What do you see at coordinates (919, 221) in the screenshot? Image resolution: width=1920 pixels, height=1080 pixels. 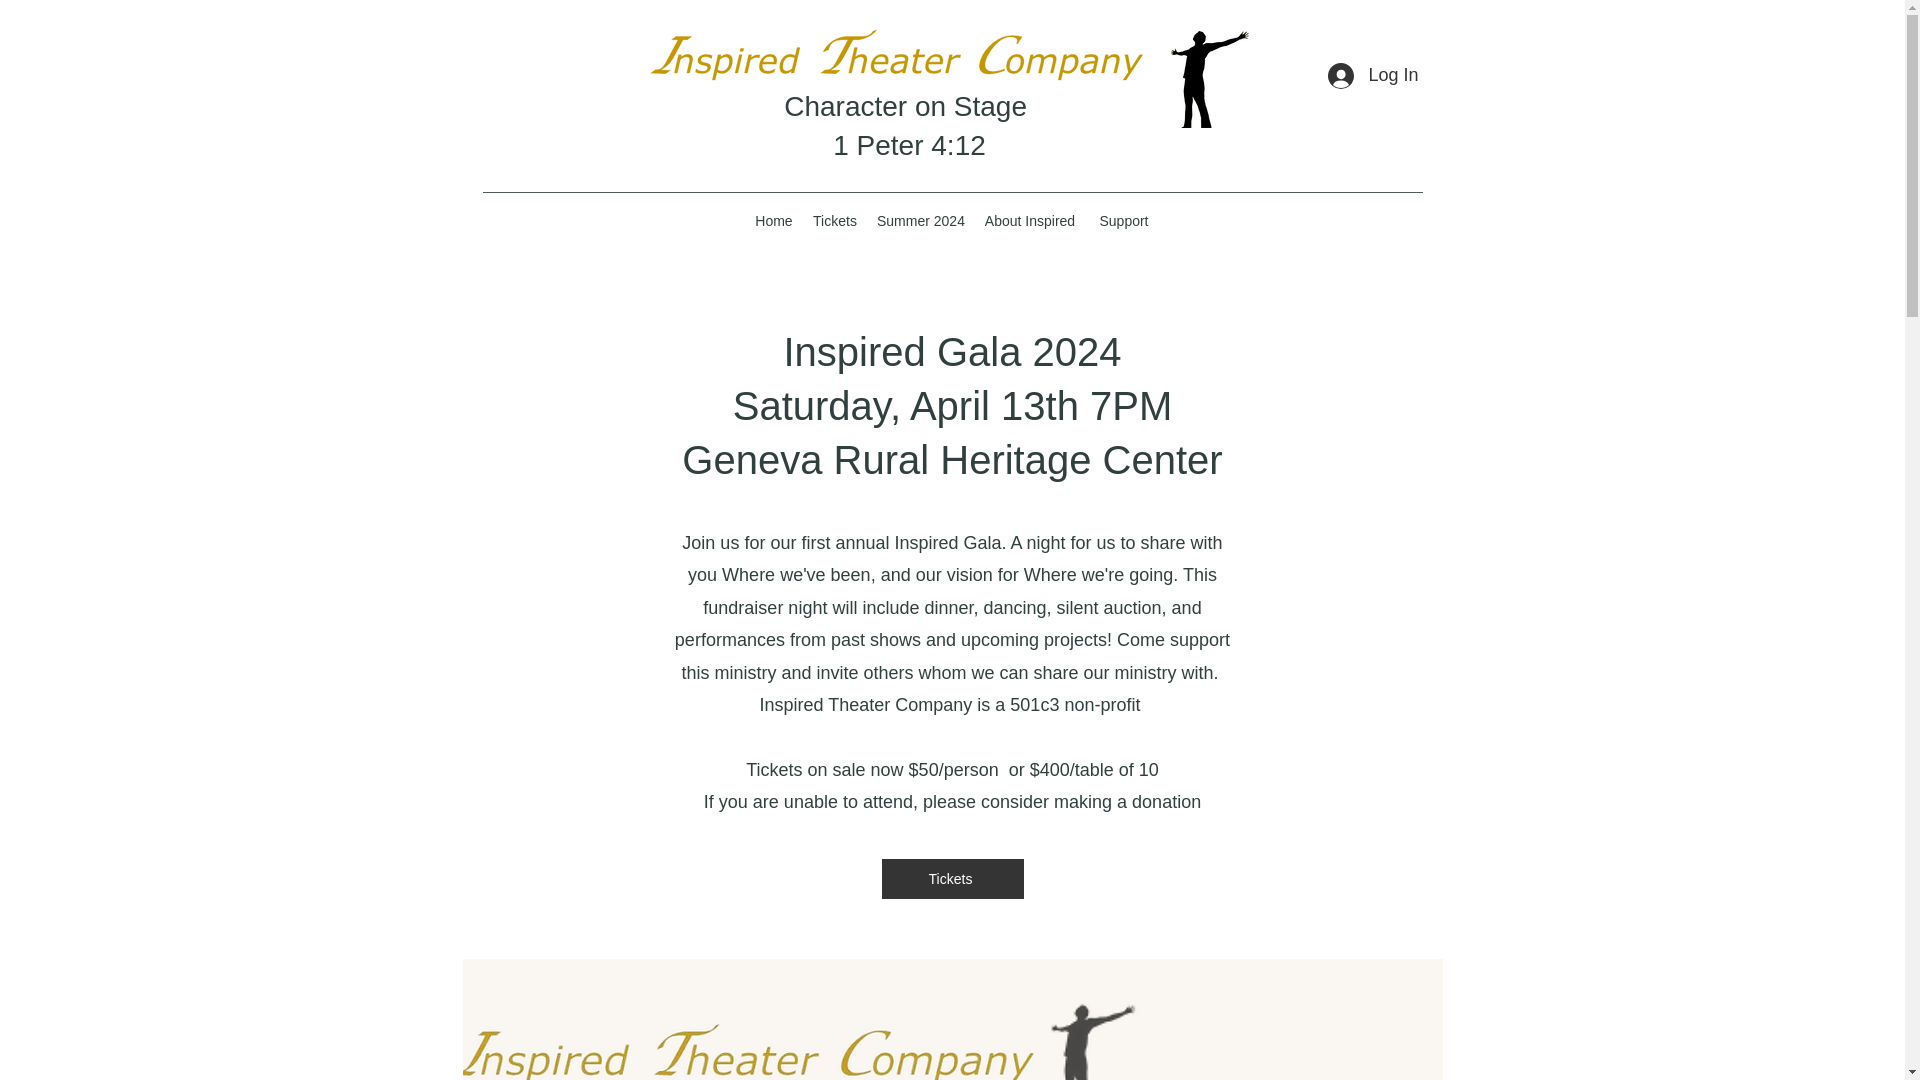 I see `Summer 2024` at bounding box center [919, 221].